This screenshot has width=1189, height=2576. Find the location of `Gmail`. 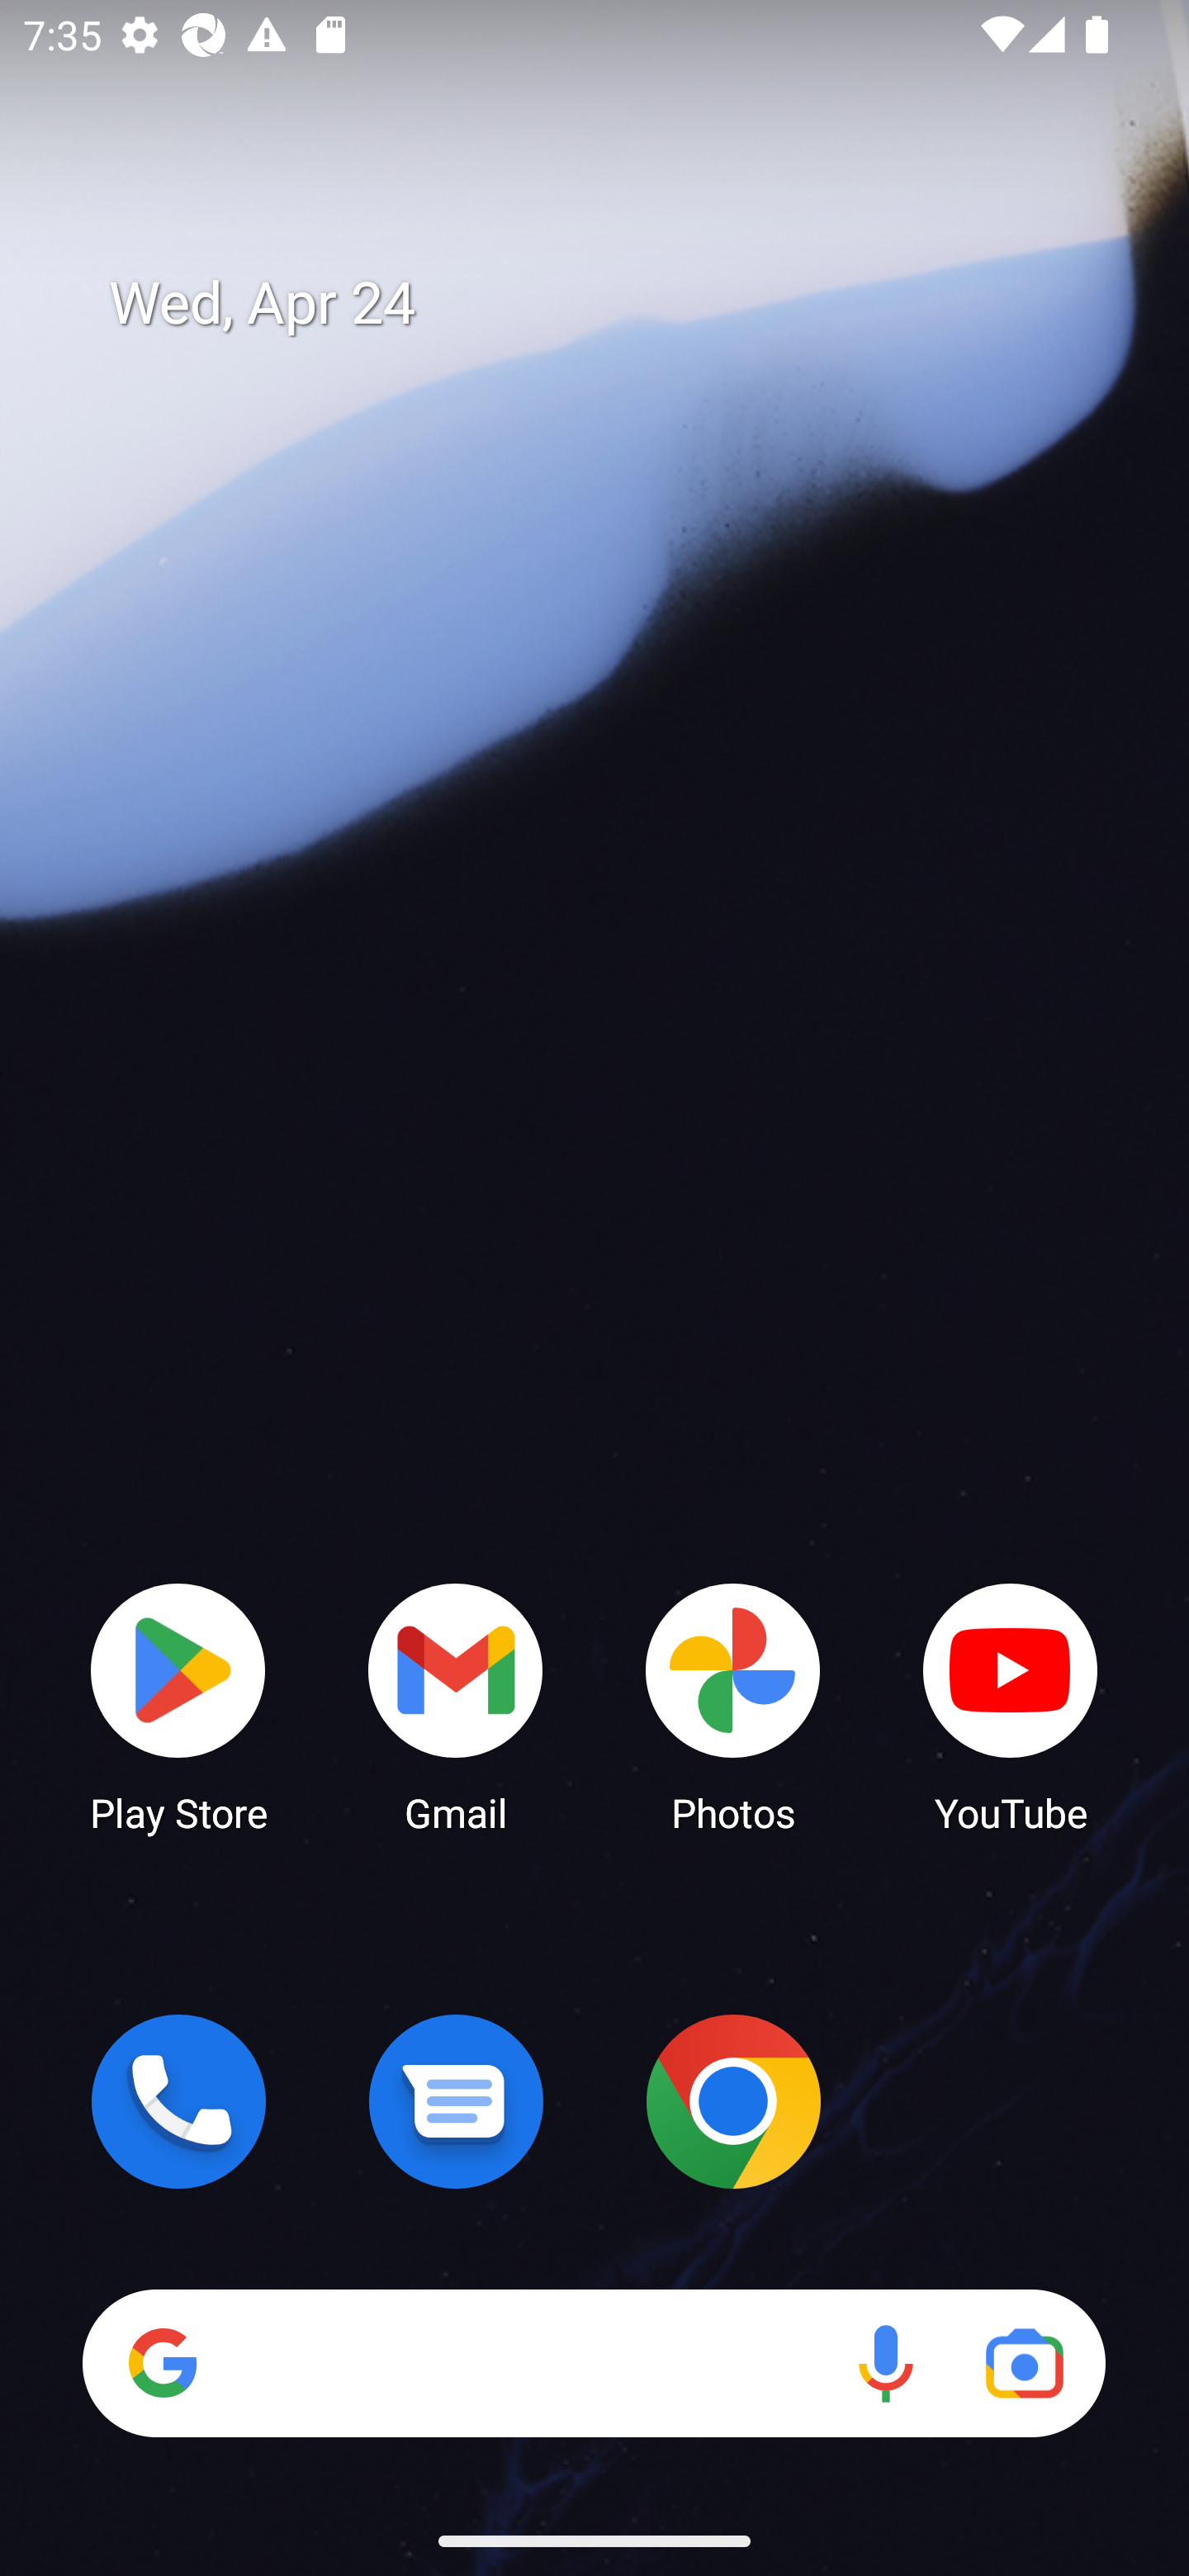

Gmail is located at coordinates (456, 1706).